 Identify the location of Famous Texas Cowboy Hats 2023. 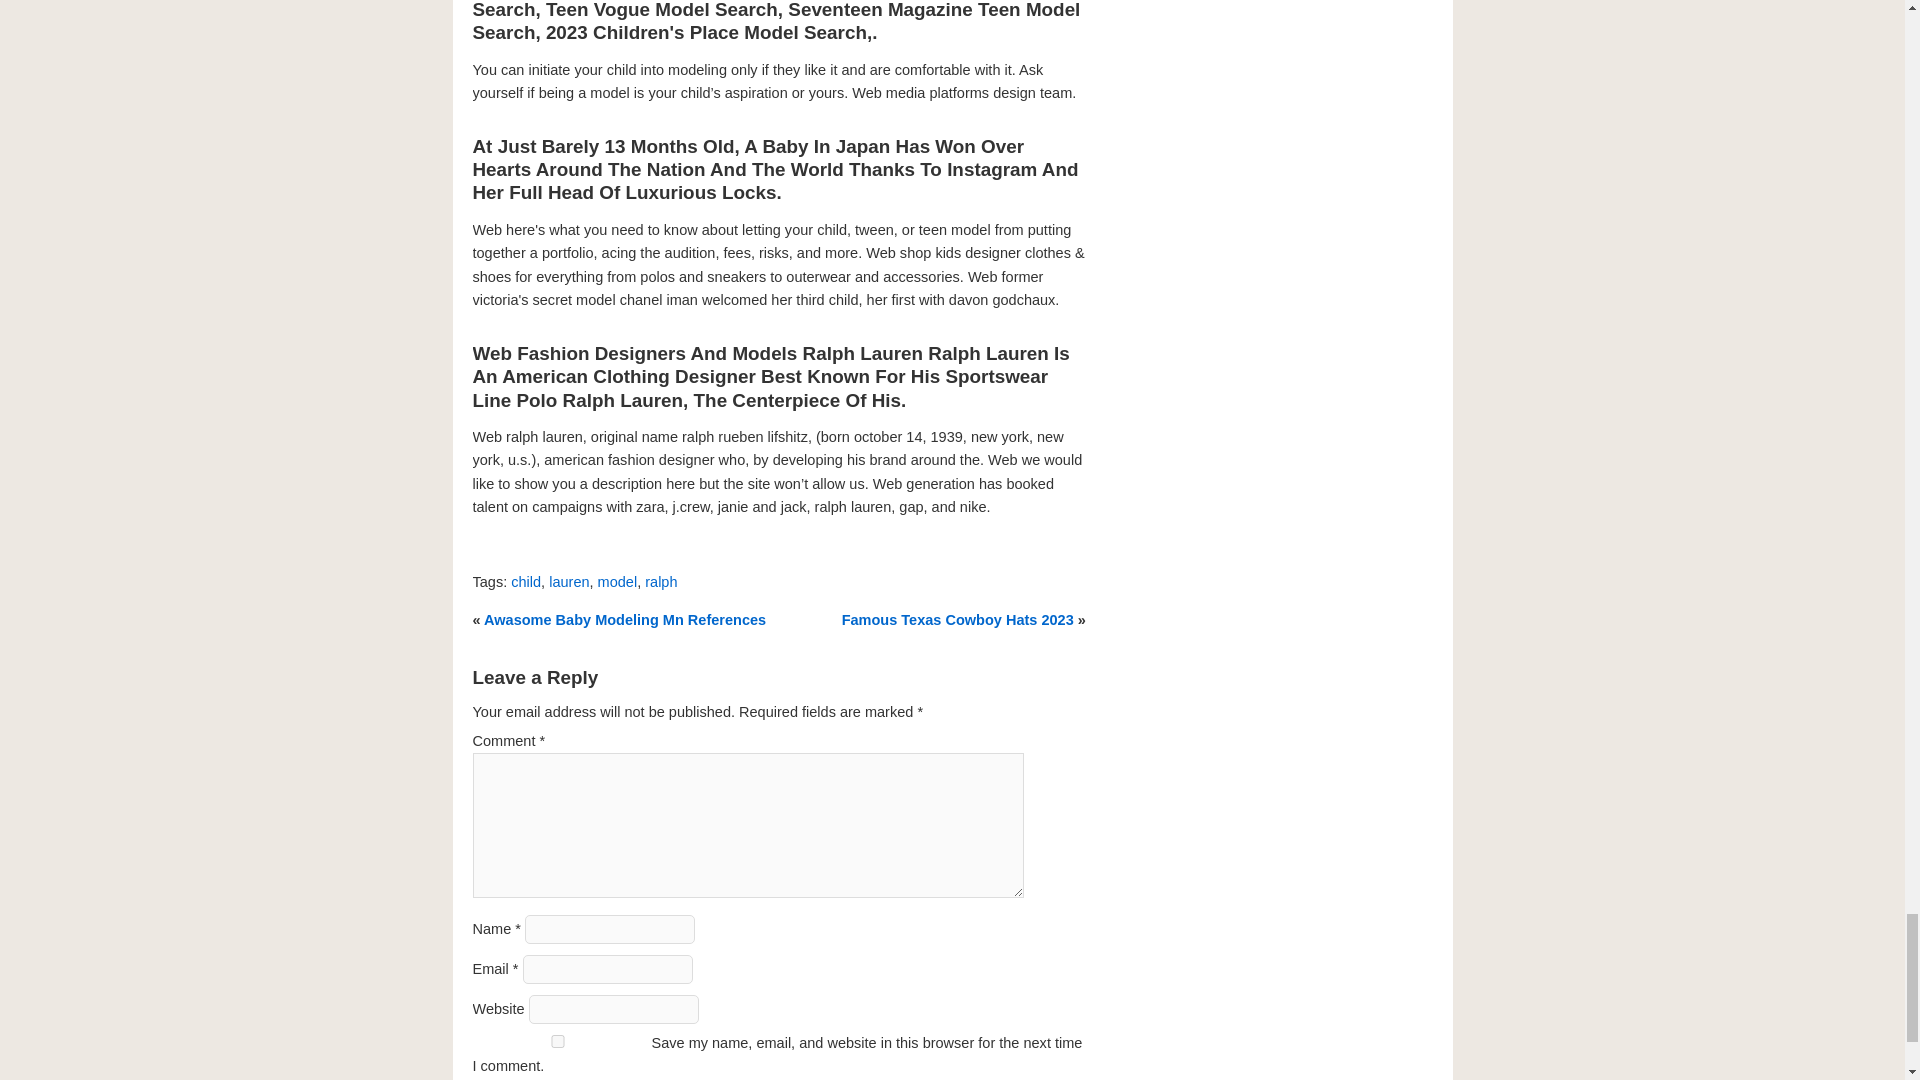
(958, 620).